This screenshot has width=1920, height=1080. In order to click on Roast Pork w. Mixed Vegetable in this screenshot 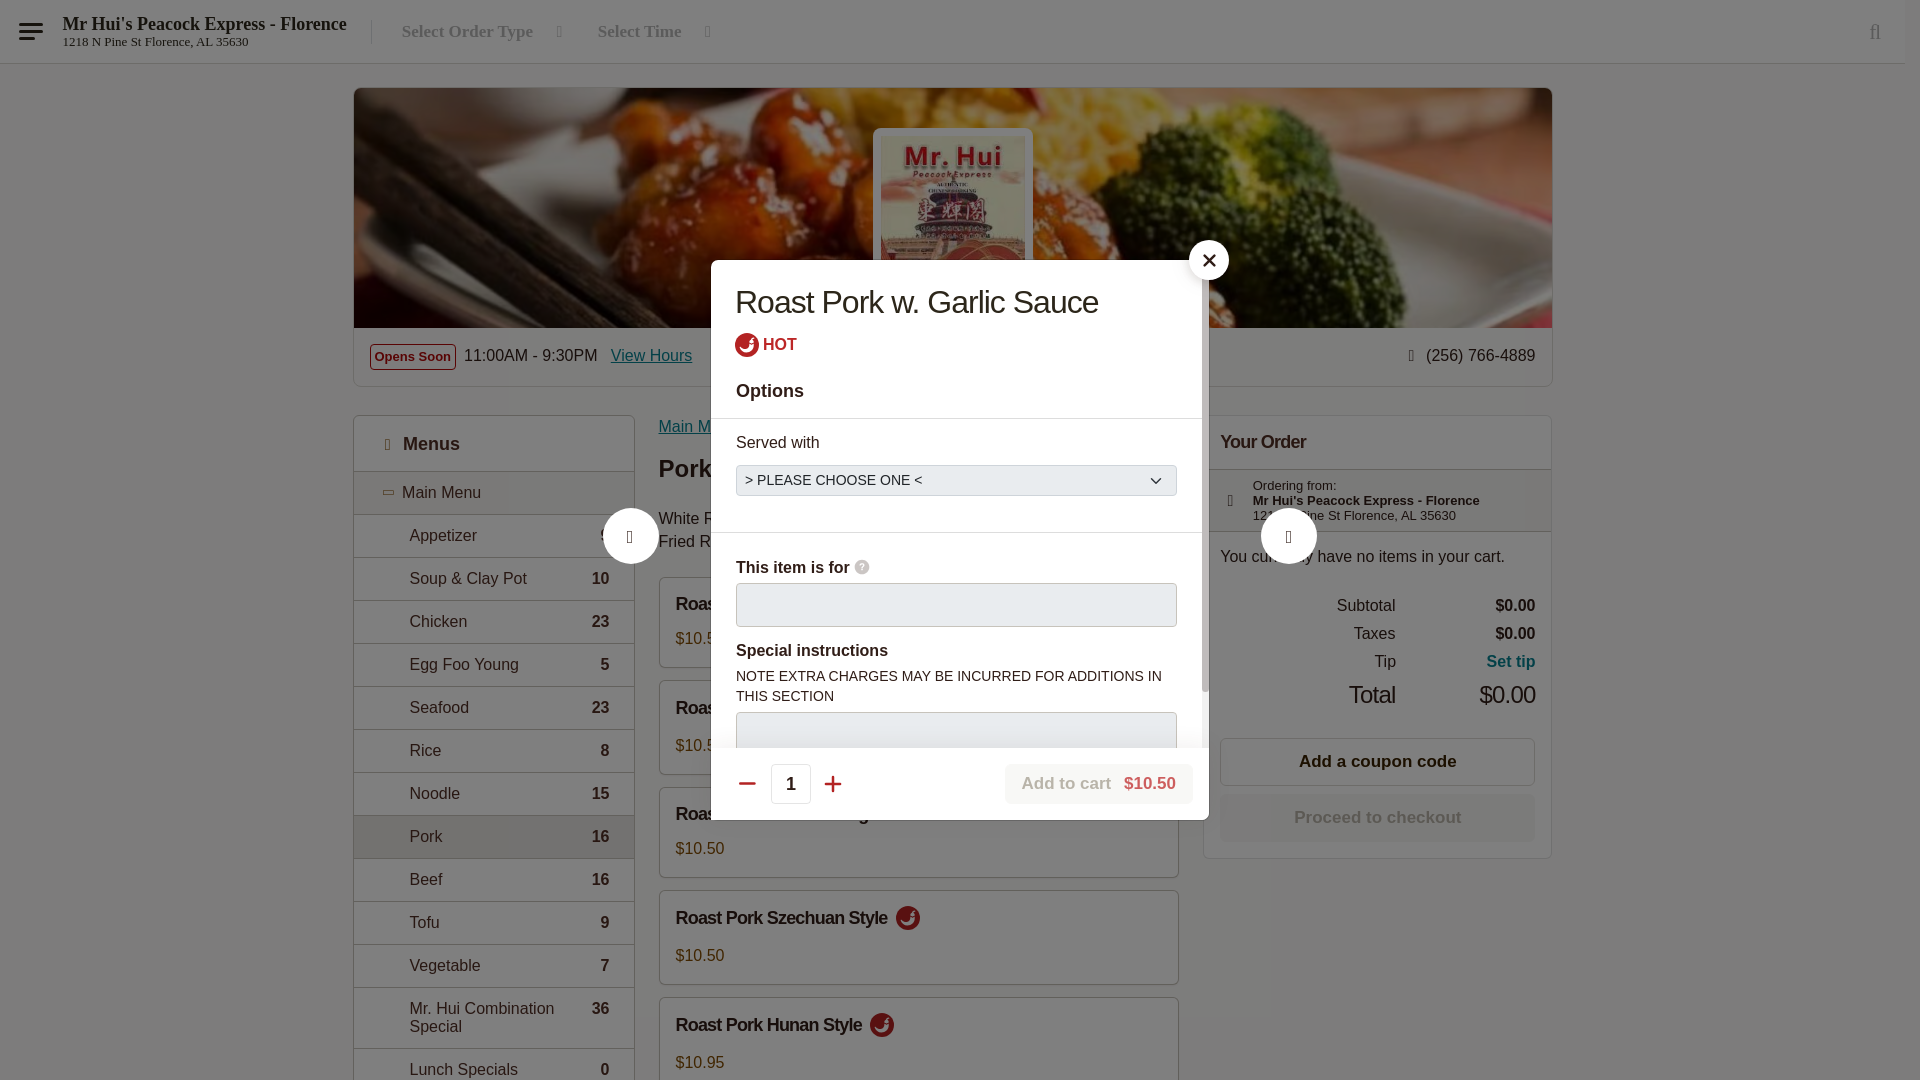, I will do `click(493, 965)`.